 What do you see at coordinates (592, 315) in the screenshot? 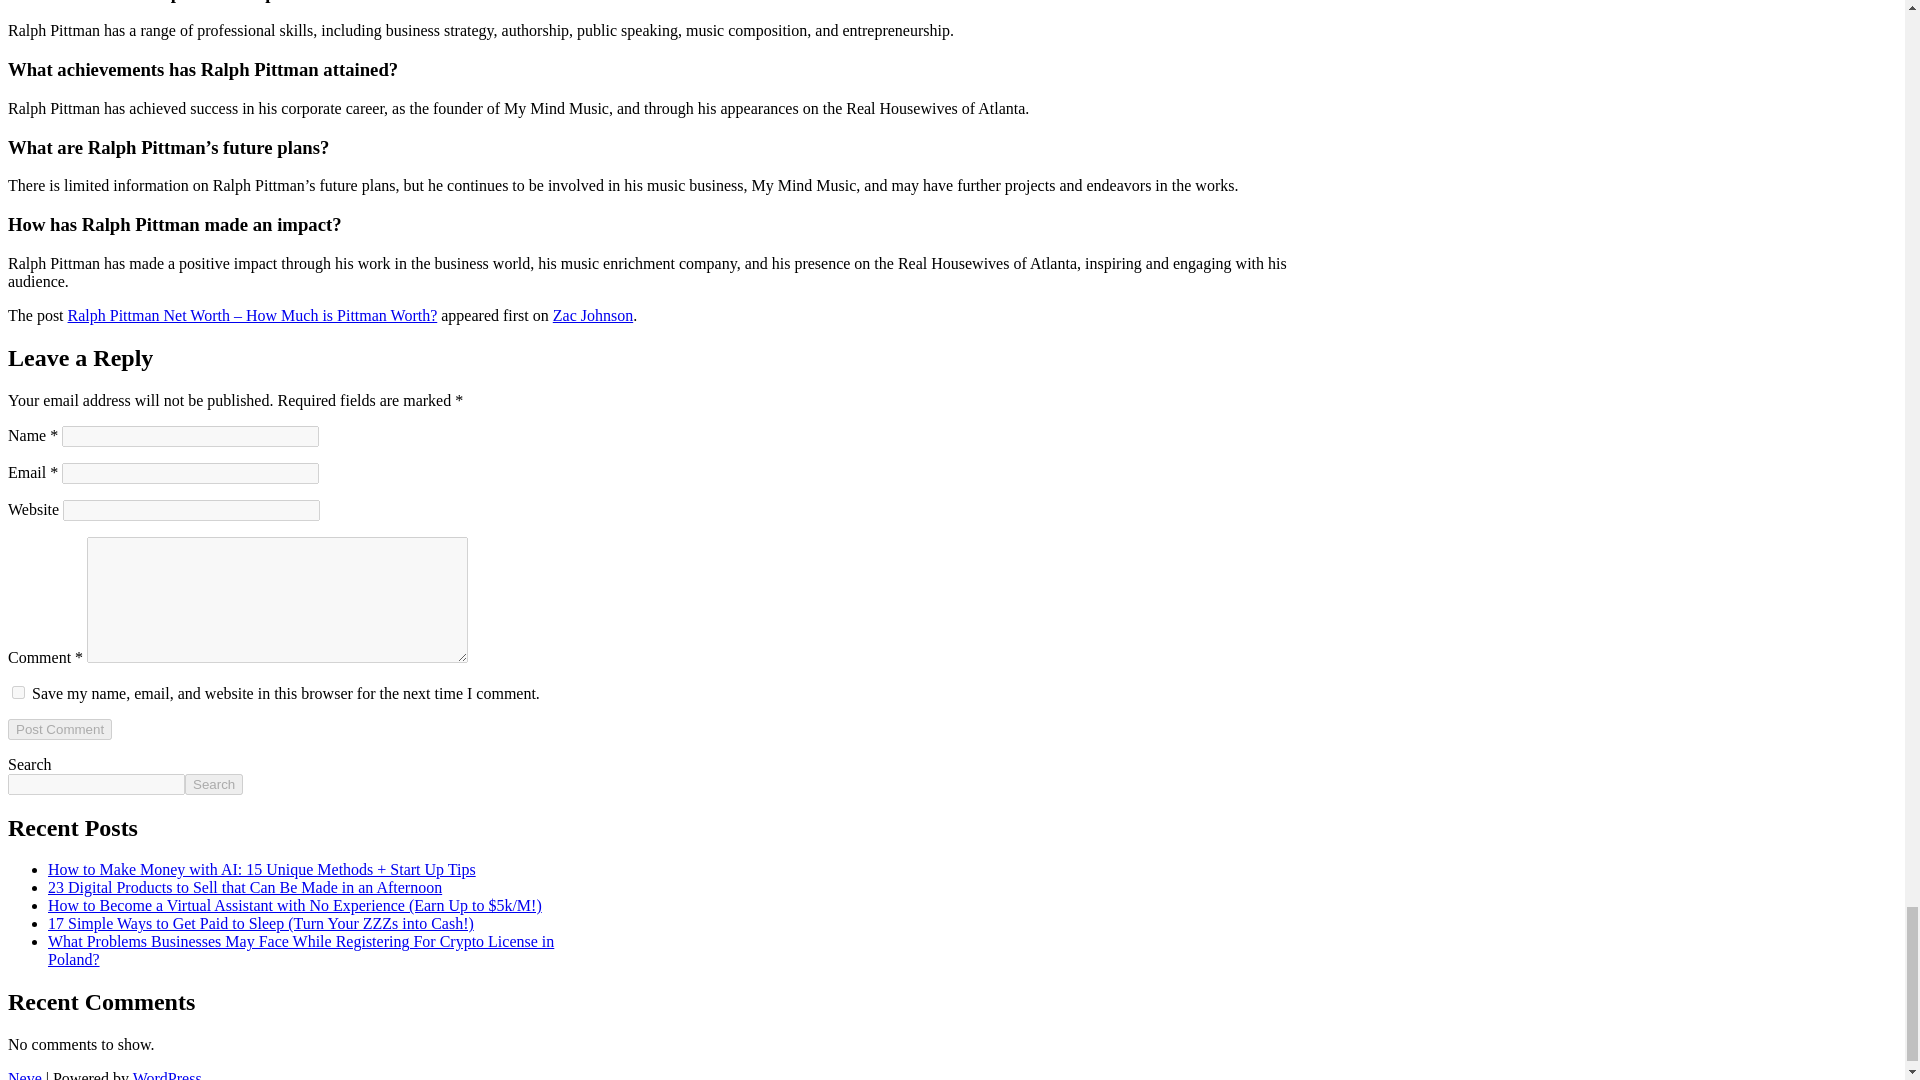
I see `Zac Johnson` at bounding box center [592, 315].